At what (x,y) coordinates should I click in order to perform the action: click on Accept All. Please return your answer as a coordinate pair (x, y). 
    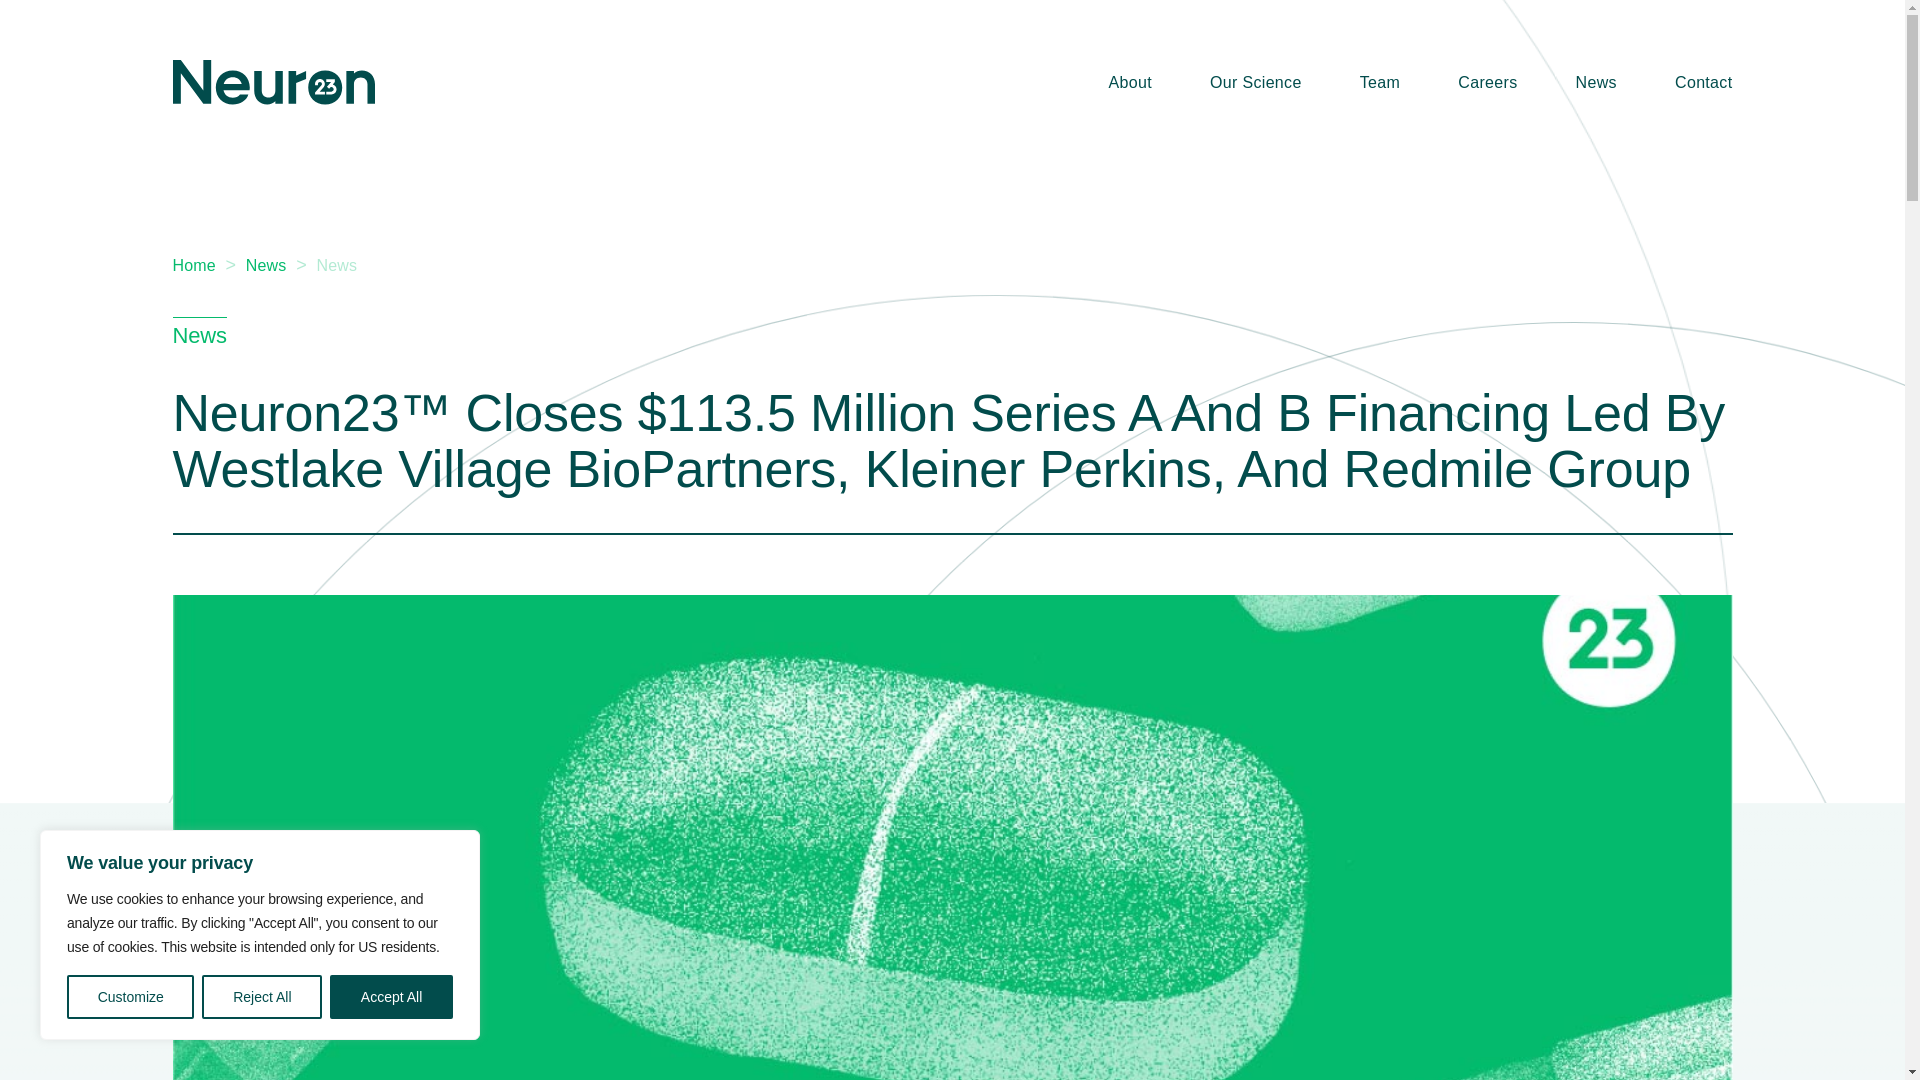
    Looking at the image, I should click on (392, 997).